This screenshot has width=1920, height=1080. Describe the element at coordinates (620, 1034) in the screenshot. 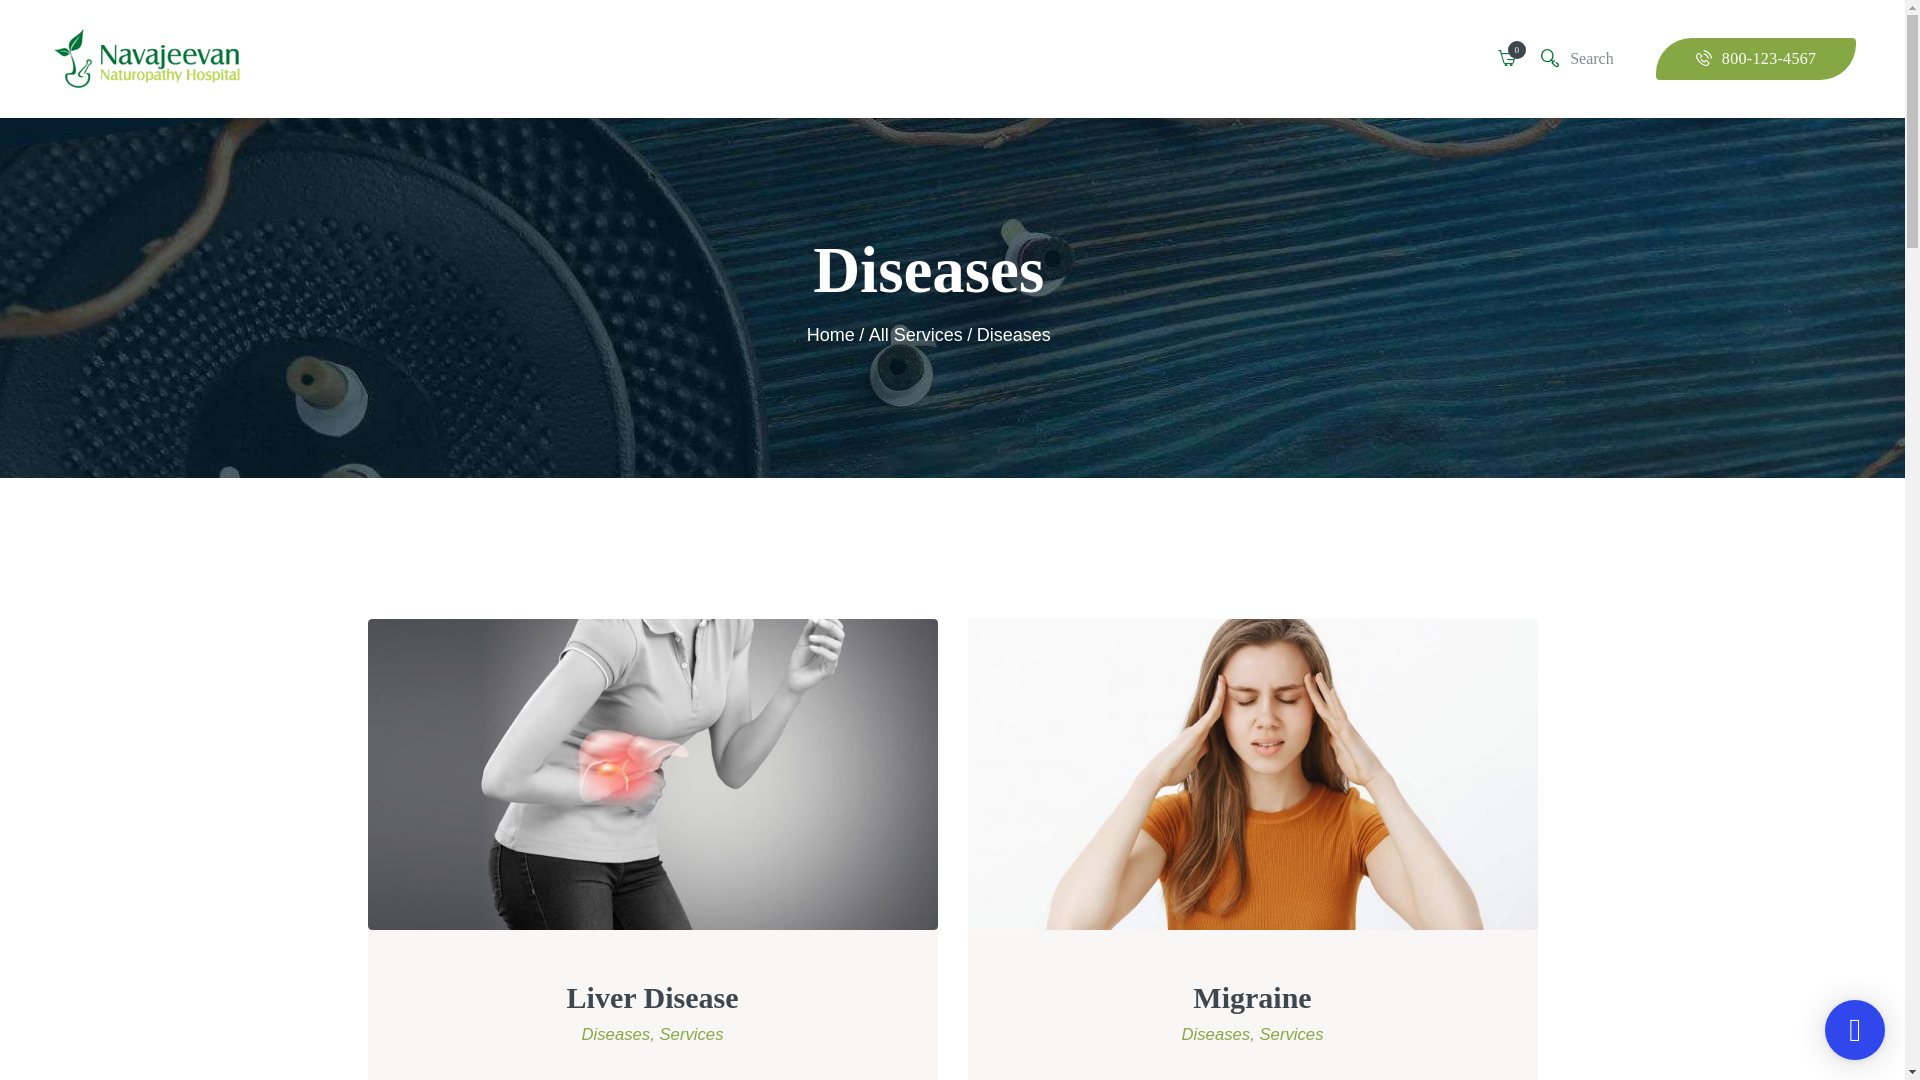

I see `View all posts in Diseases` at that location.